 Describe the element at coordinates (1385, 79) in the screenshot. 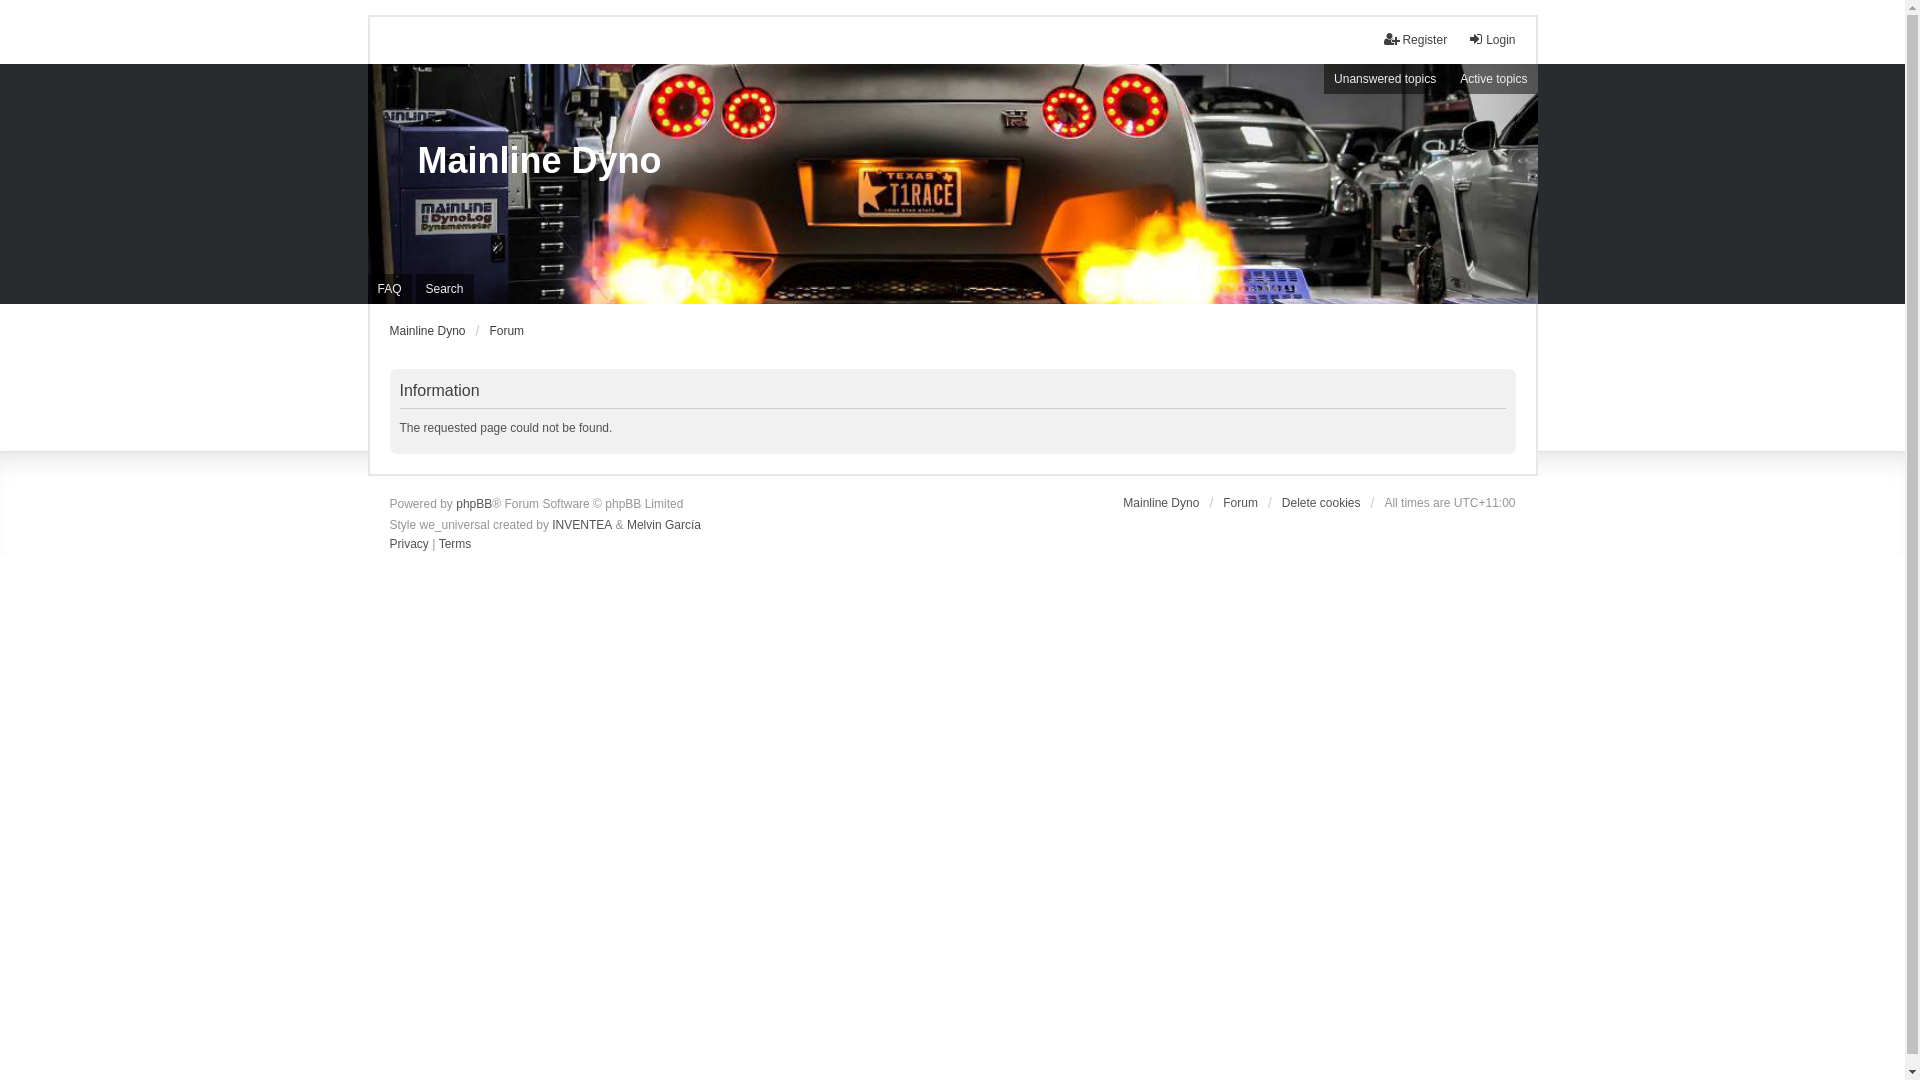

I see `Unanswered topics` at that location.